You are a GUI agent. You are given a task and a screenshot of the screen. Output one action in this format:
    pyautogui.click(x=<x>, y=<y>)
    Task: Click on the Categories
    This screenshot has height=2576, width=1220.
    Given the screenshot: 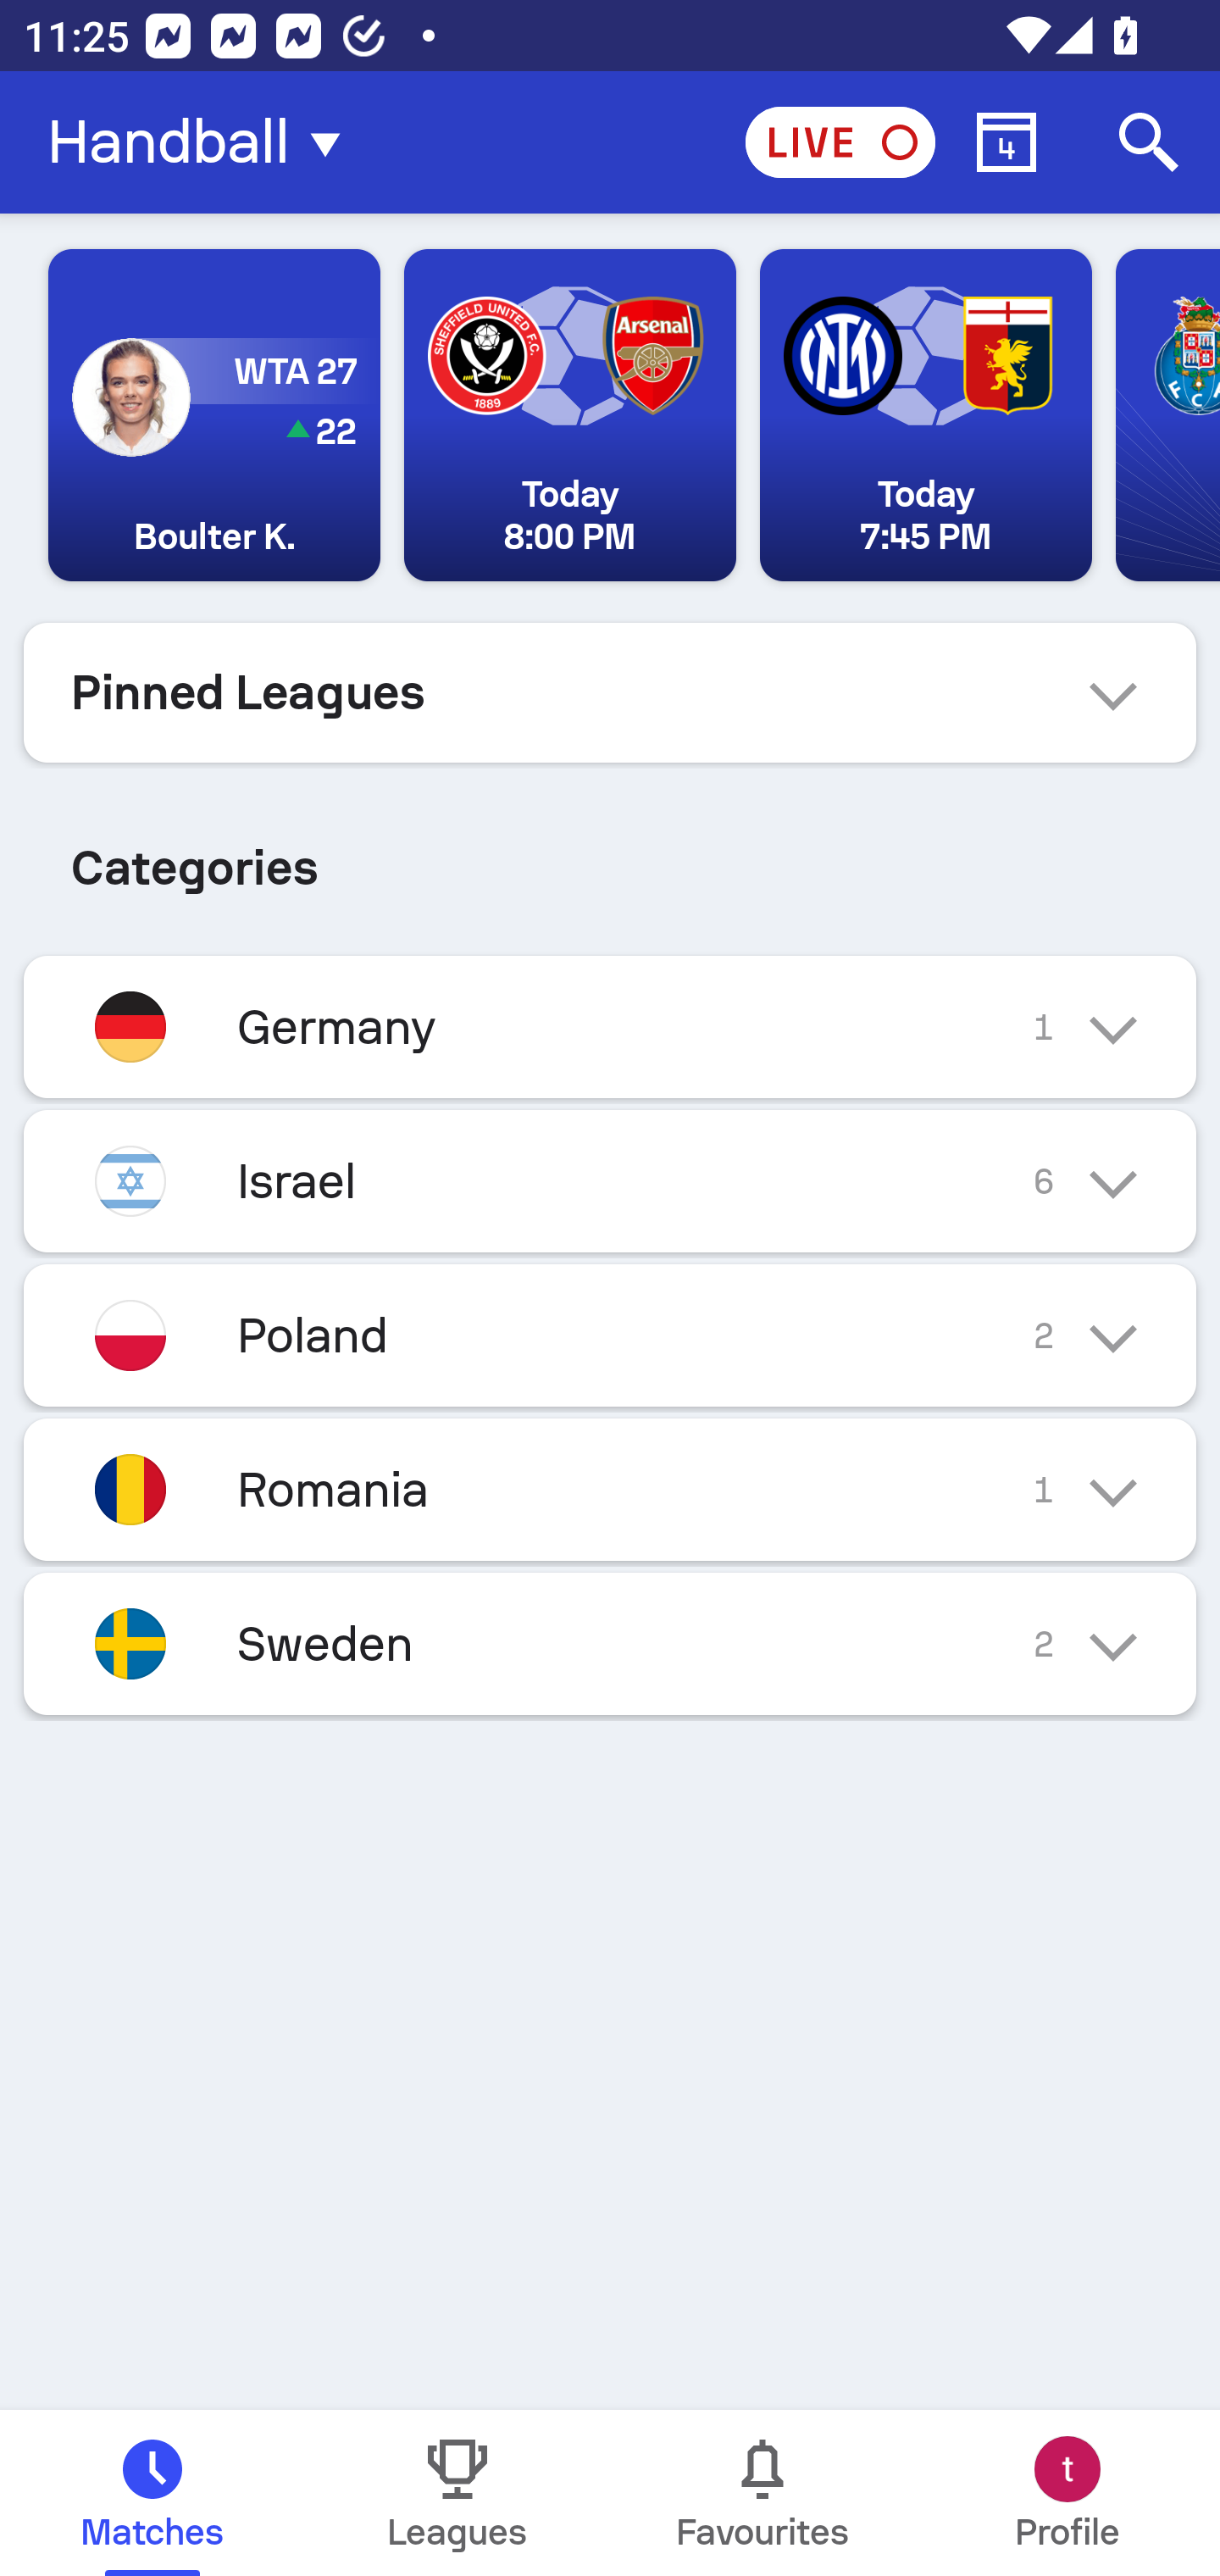 What is the action you would take?
    pyautogui.click(x=610, y=854)
    